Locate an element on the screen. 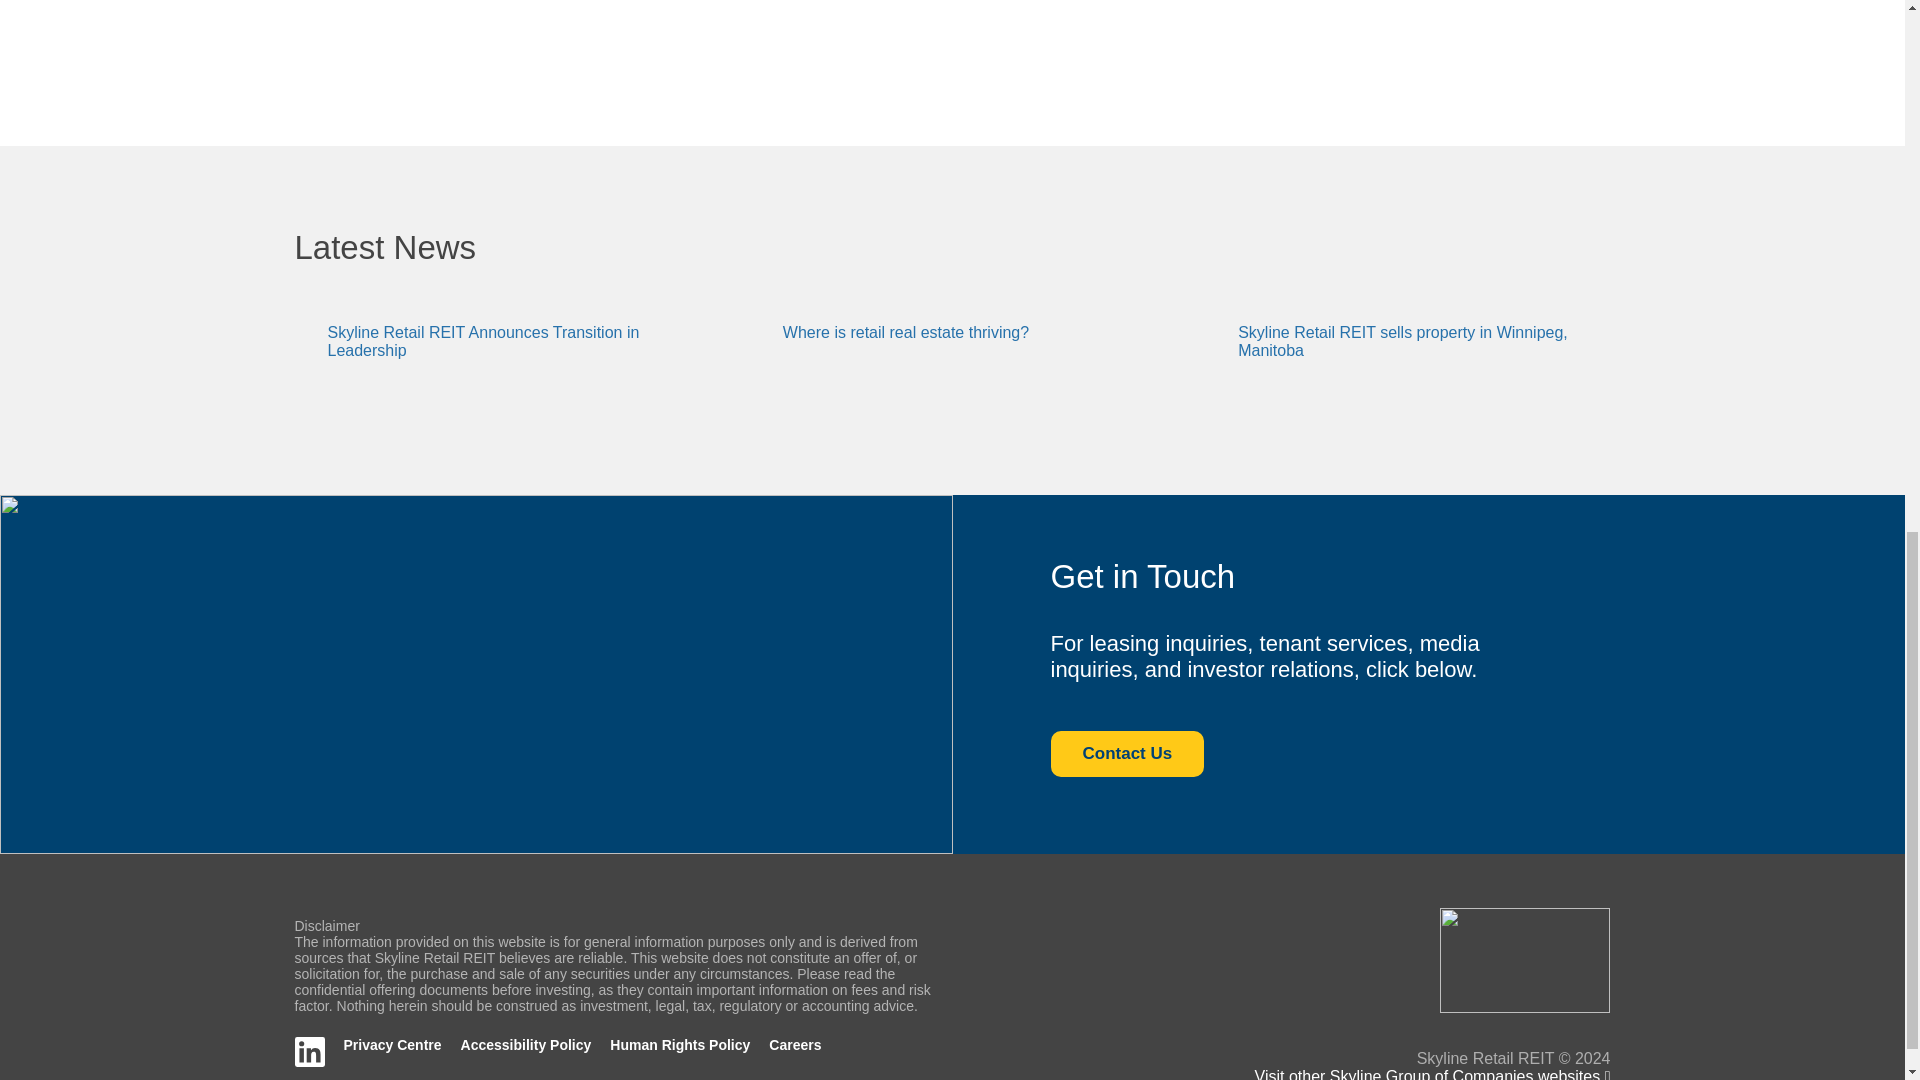 This screenshot has height=1080, width=1920. Careers is located at coordinates (795, 1044).